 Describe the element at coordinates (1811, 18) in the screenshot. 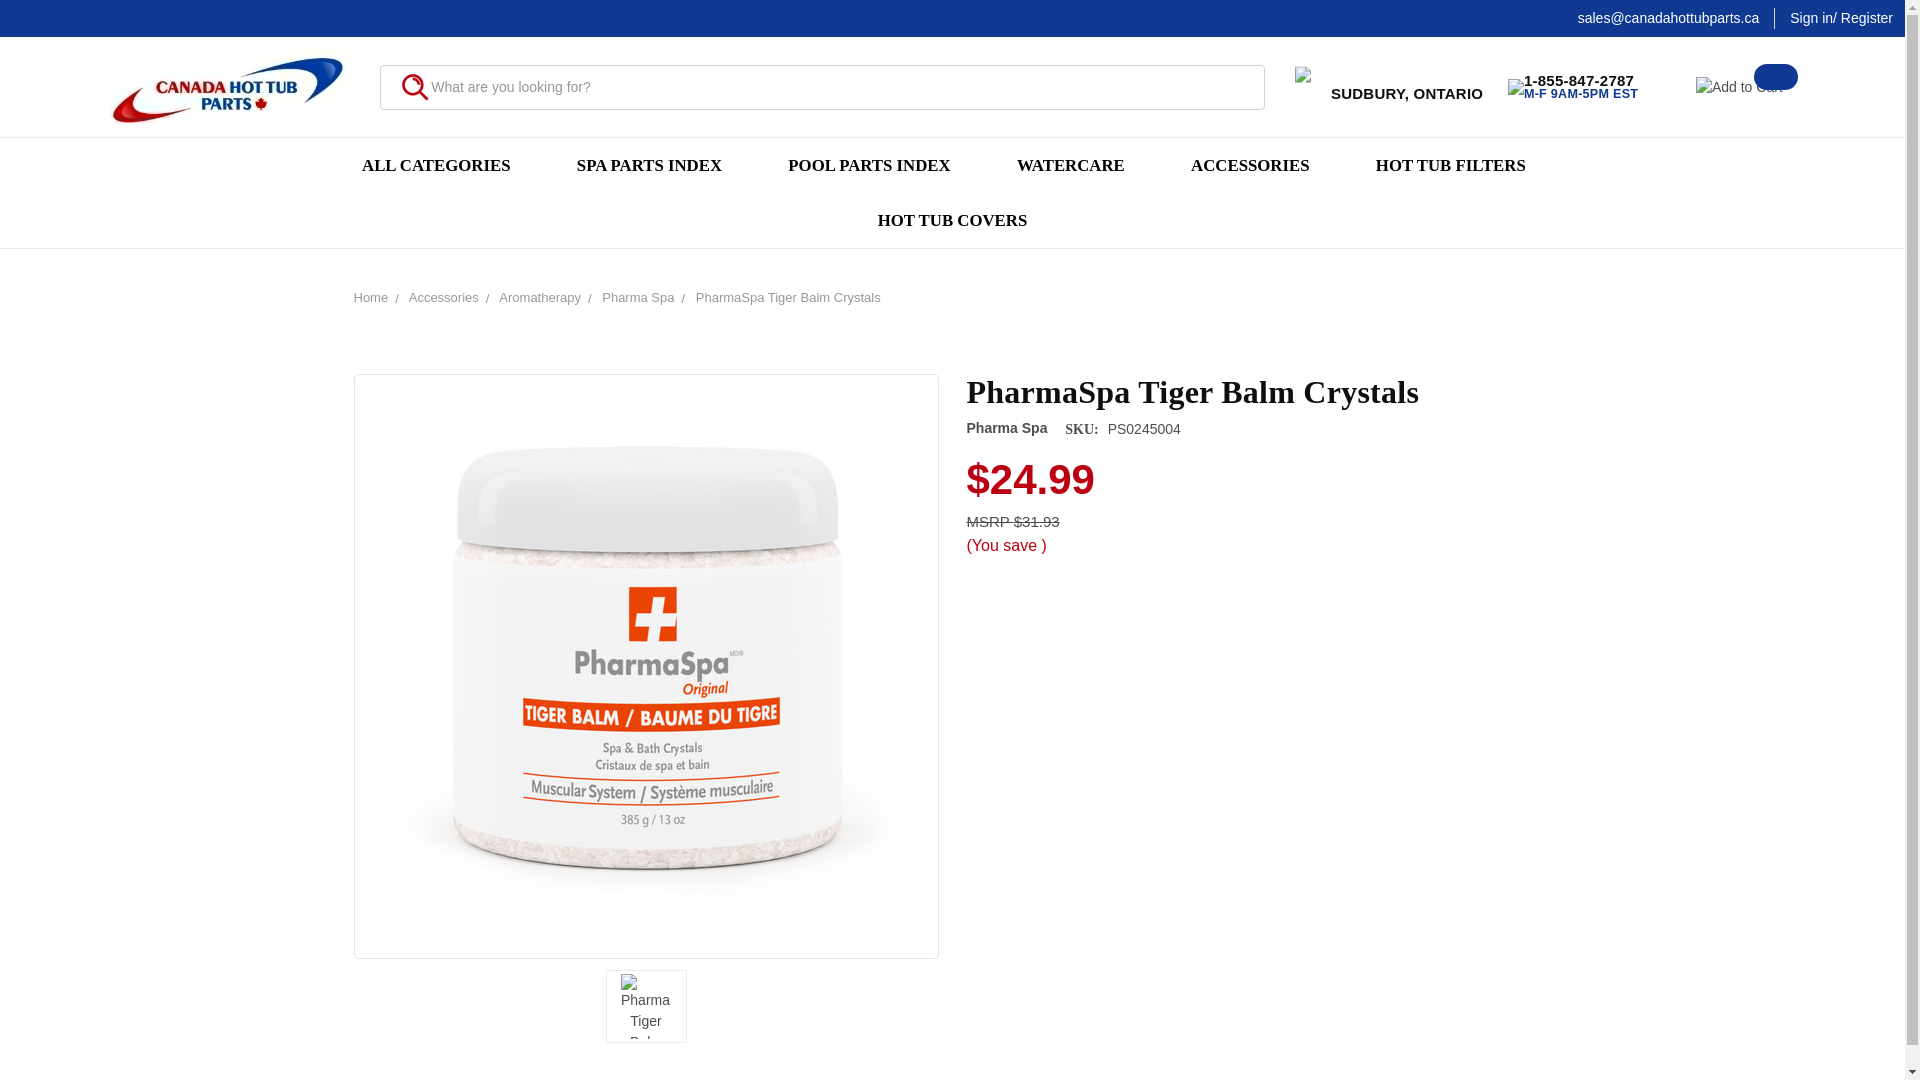

I see `Sign in` at that location.